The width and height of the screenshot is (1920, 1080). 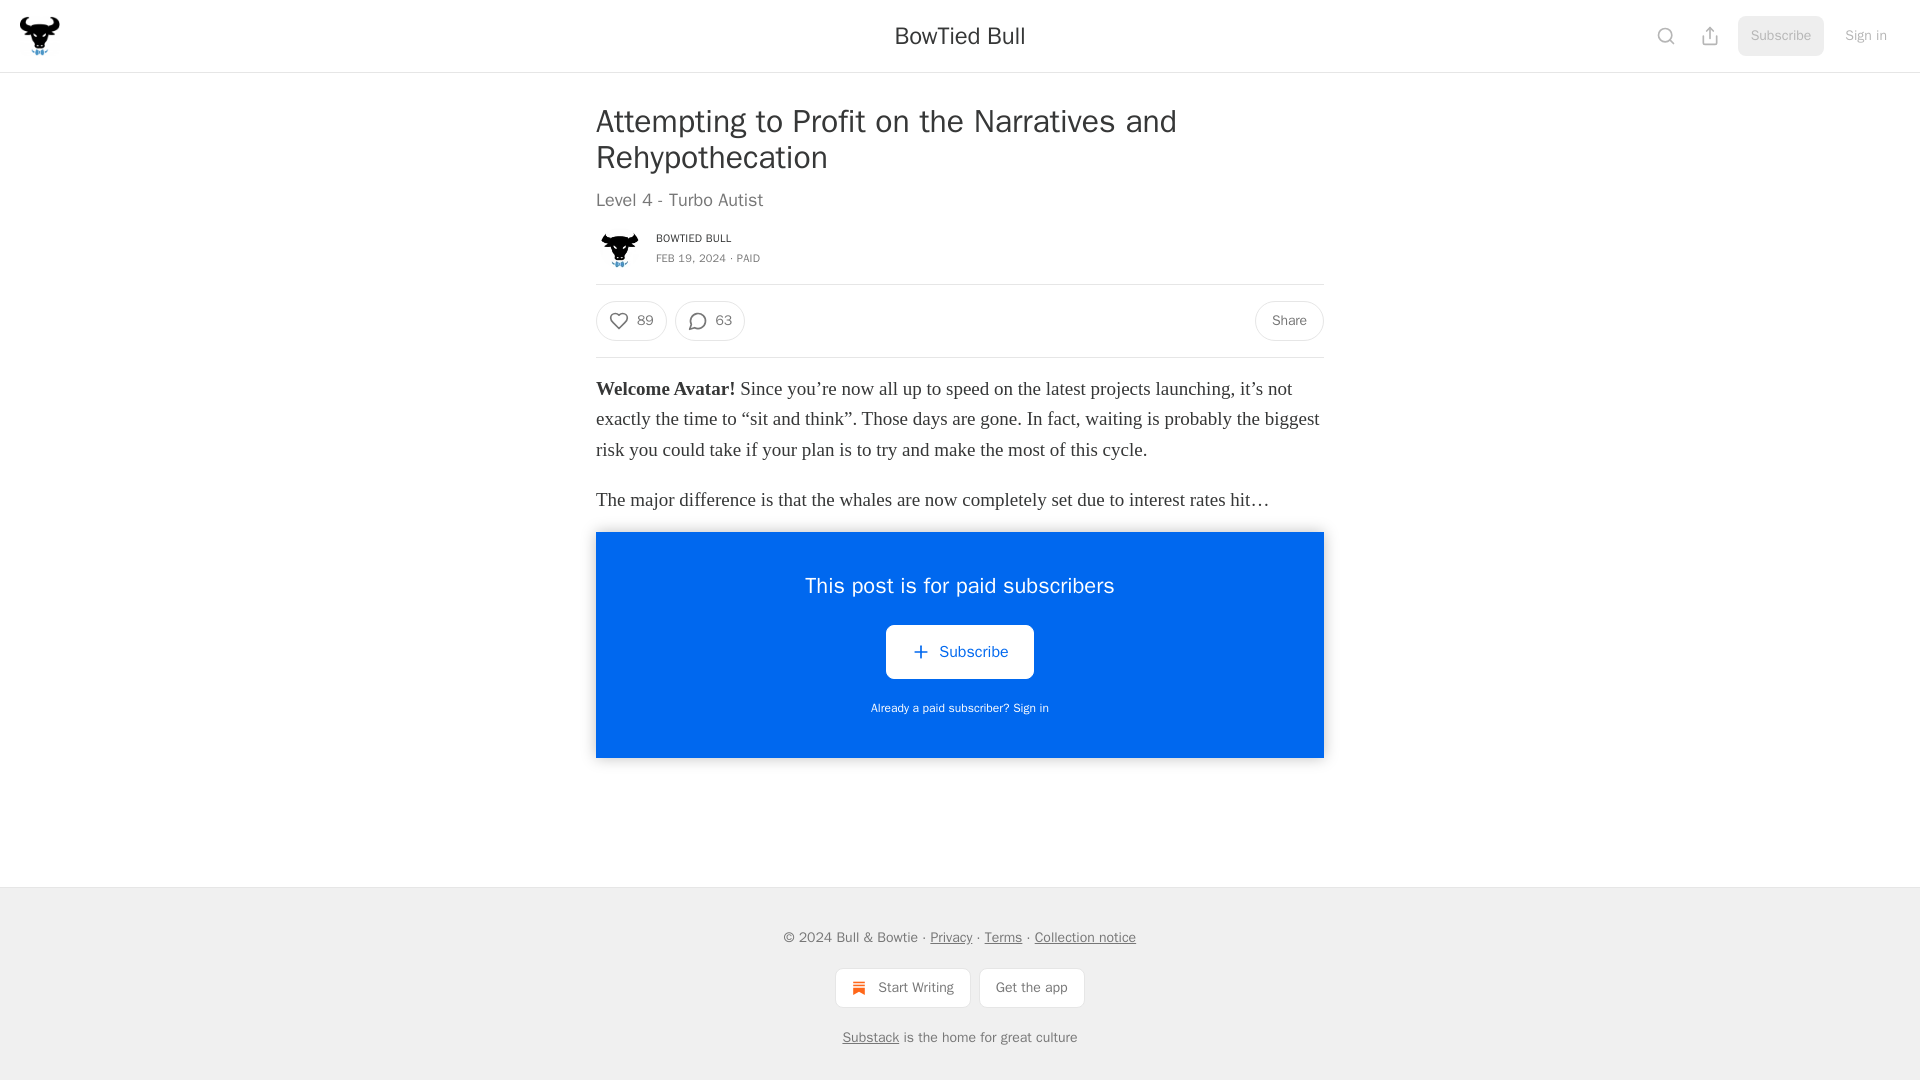 I want to click on Subscribe, so click(x=958, y=652).